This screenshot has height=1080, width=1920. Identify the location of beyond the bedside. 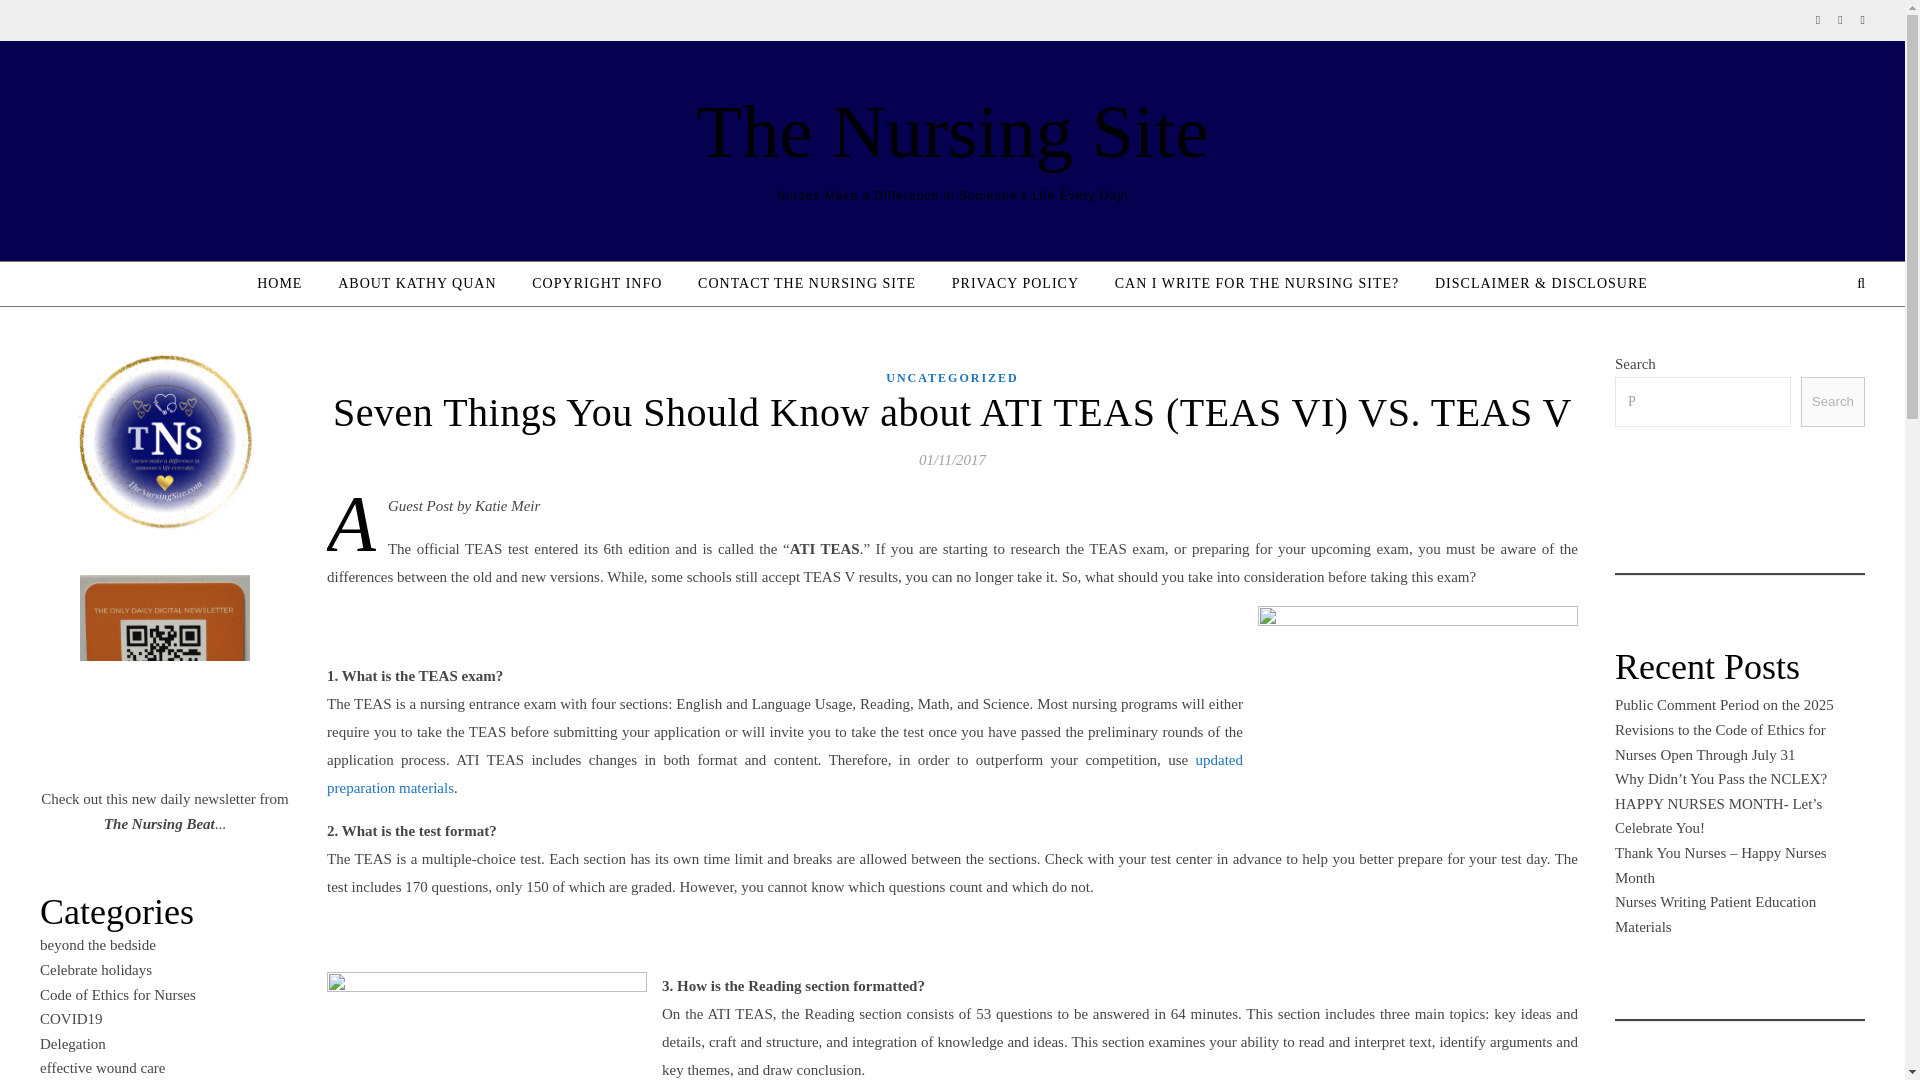
(98, 944).